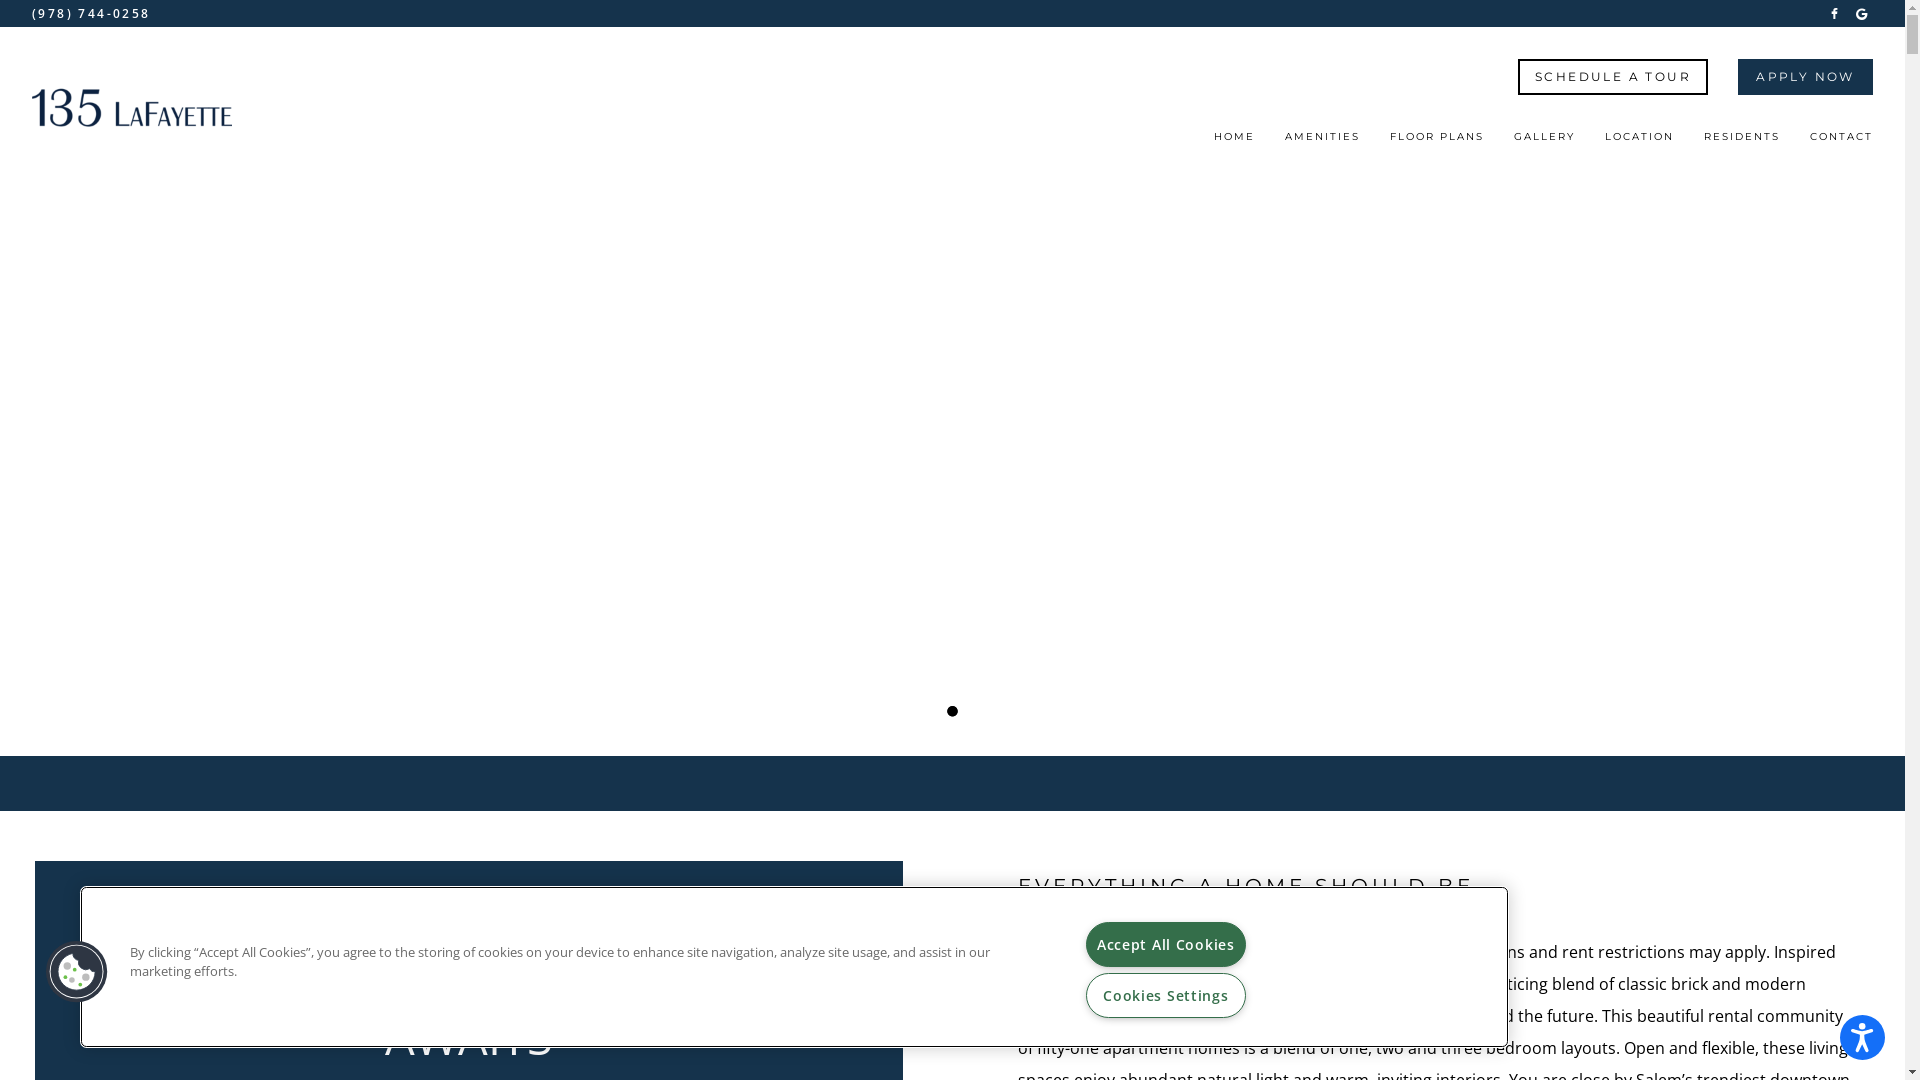  What do you see at coordinates (1742, 142) in the screenshot?
I see `RESIDENTS` at bounding box center [1742, 142].